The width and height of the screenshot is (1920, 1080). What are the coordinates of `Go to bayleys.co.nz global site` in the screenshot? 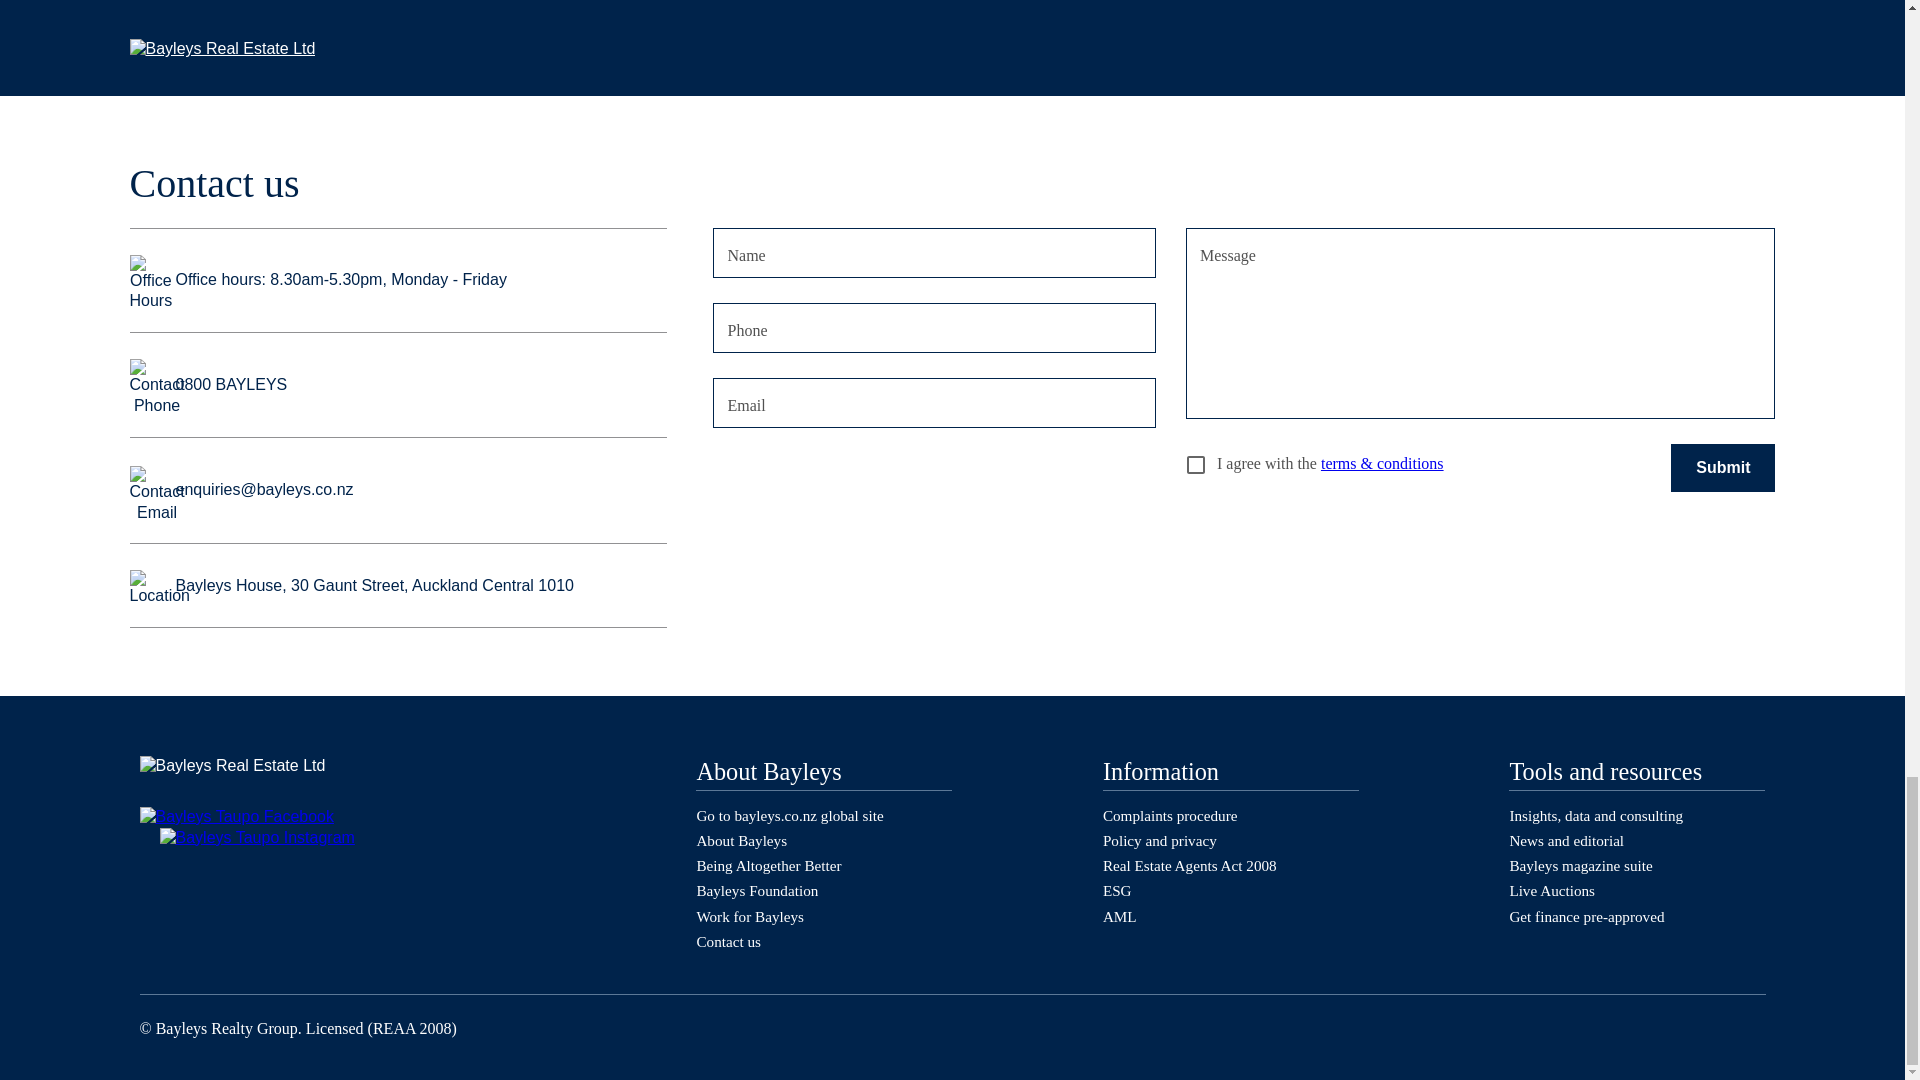 It's located at (789, 815).